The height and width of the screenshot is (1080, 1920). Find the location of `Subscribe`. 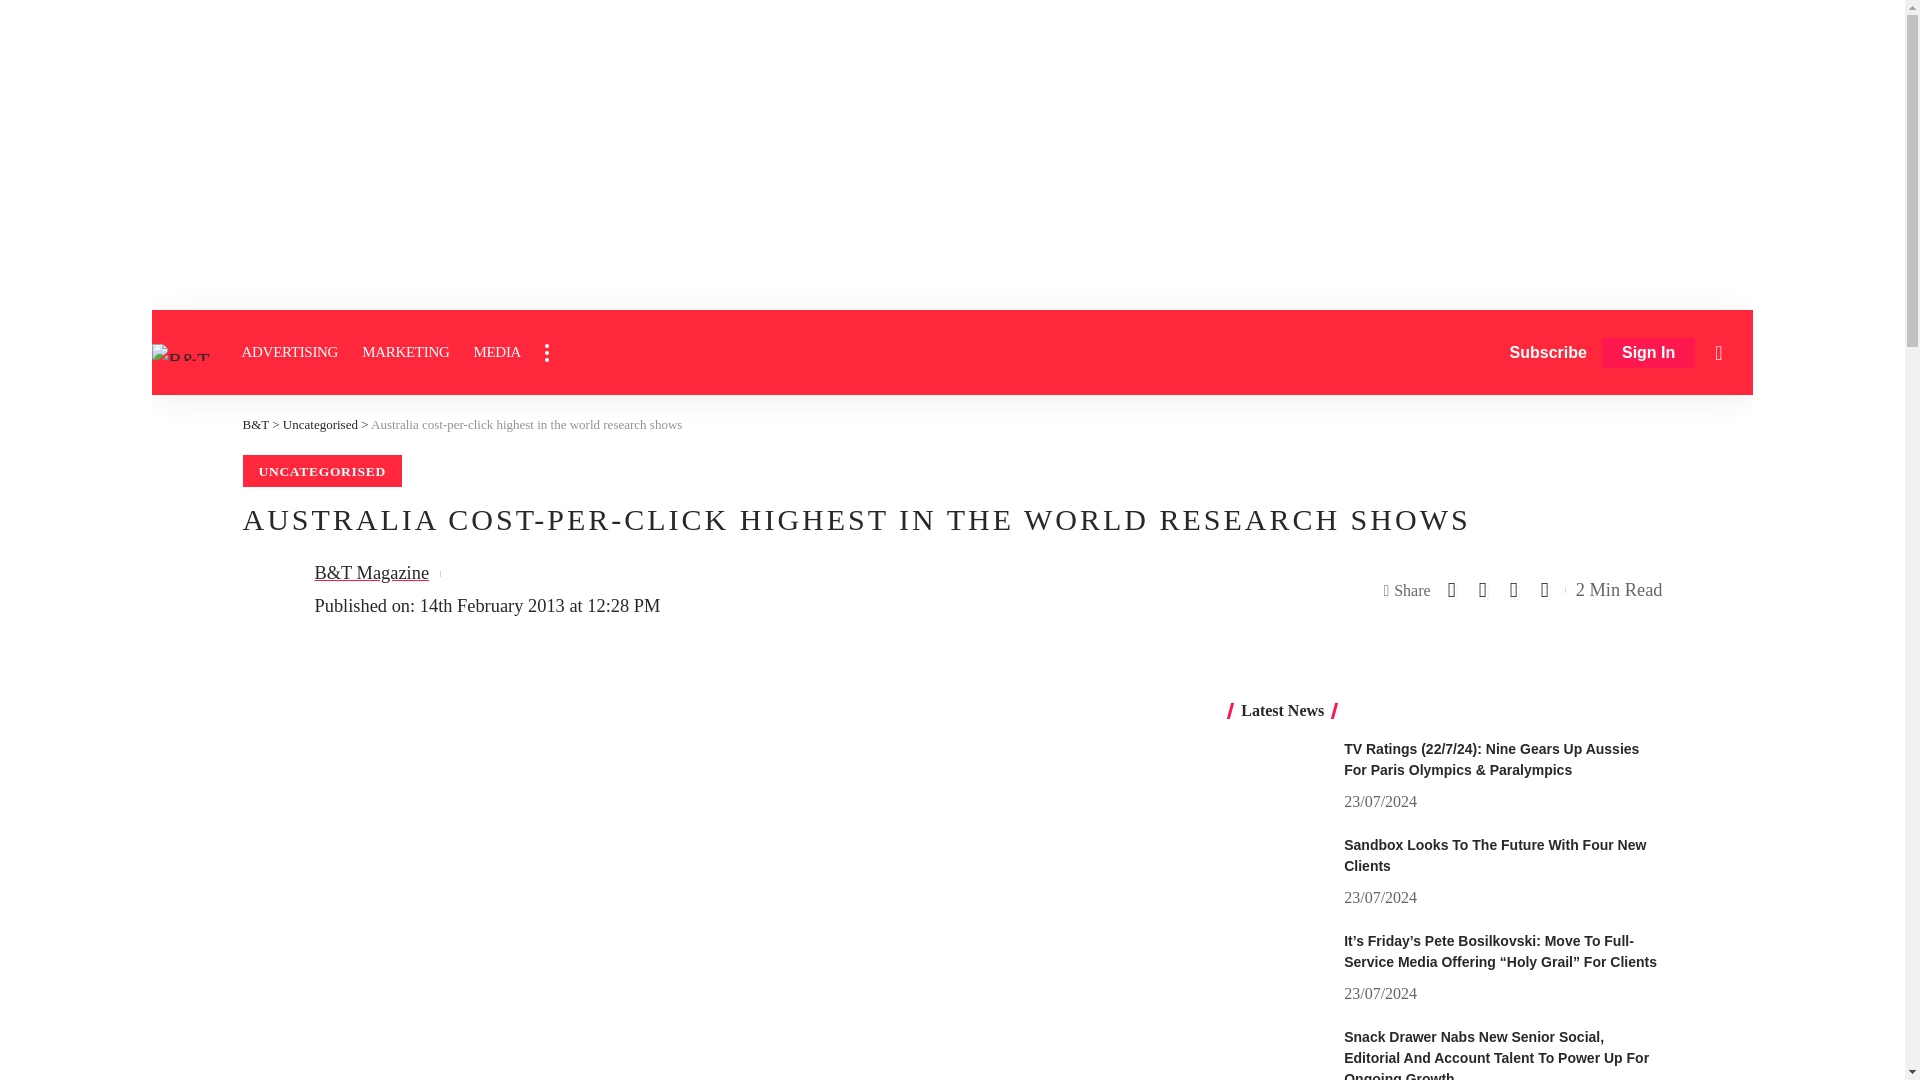

Subscribe is located at coordinates (1548, 352).